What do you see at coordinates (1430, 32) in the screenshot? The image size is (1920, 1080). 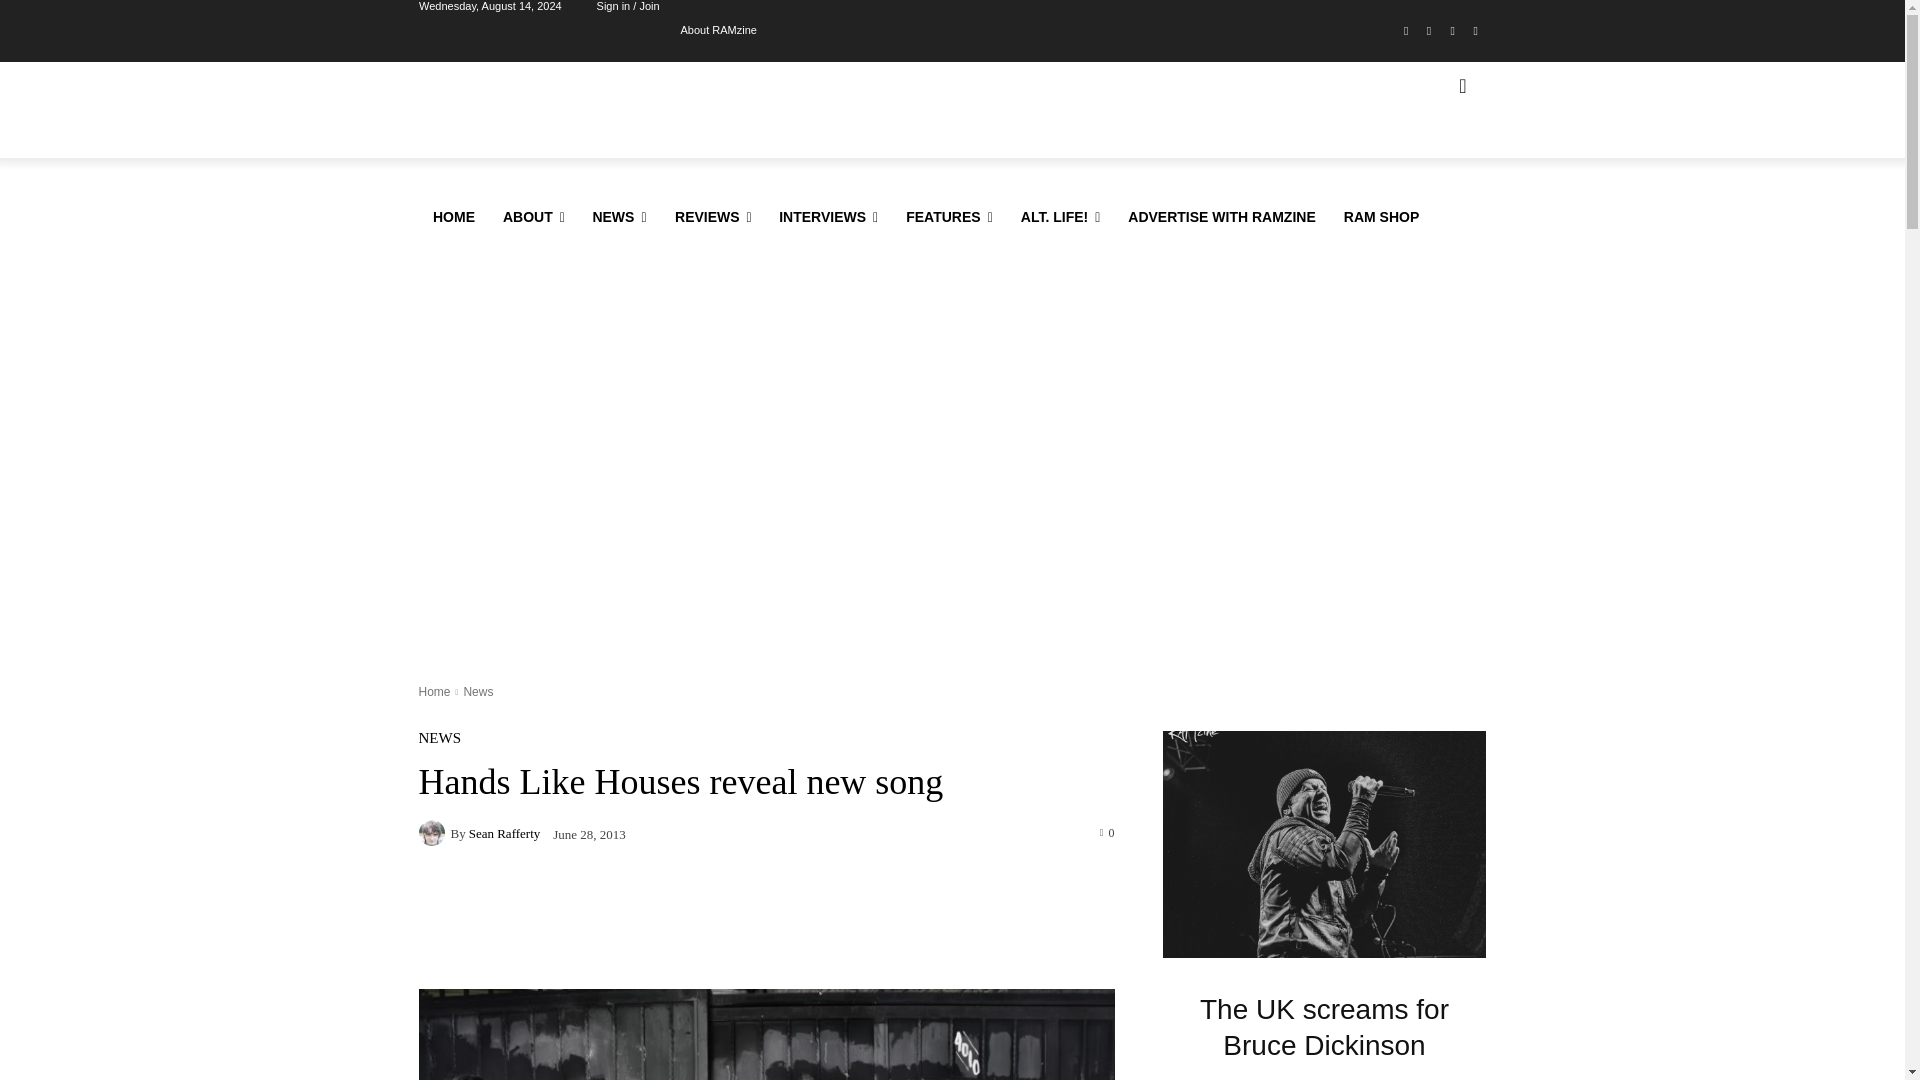 I see `Instagram` at bounding box center [1430, 32].